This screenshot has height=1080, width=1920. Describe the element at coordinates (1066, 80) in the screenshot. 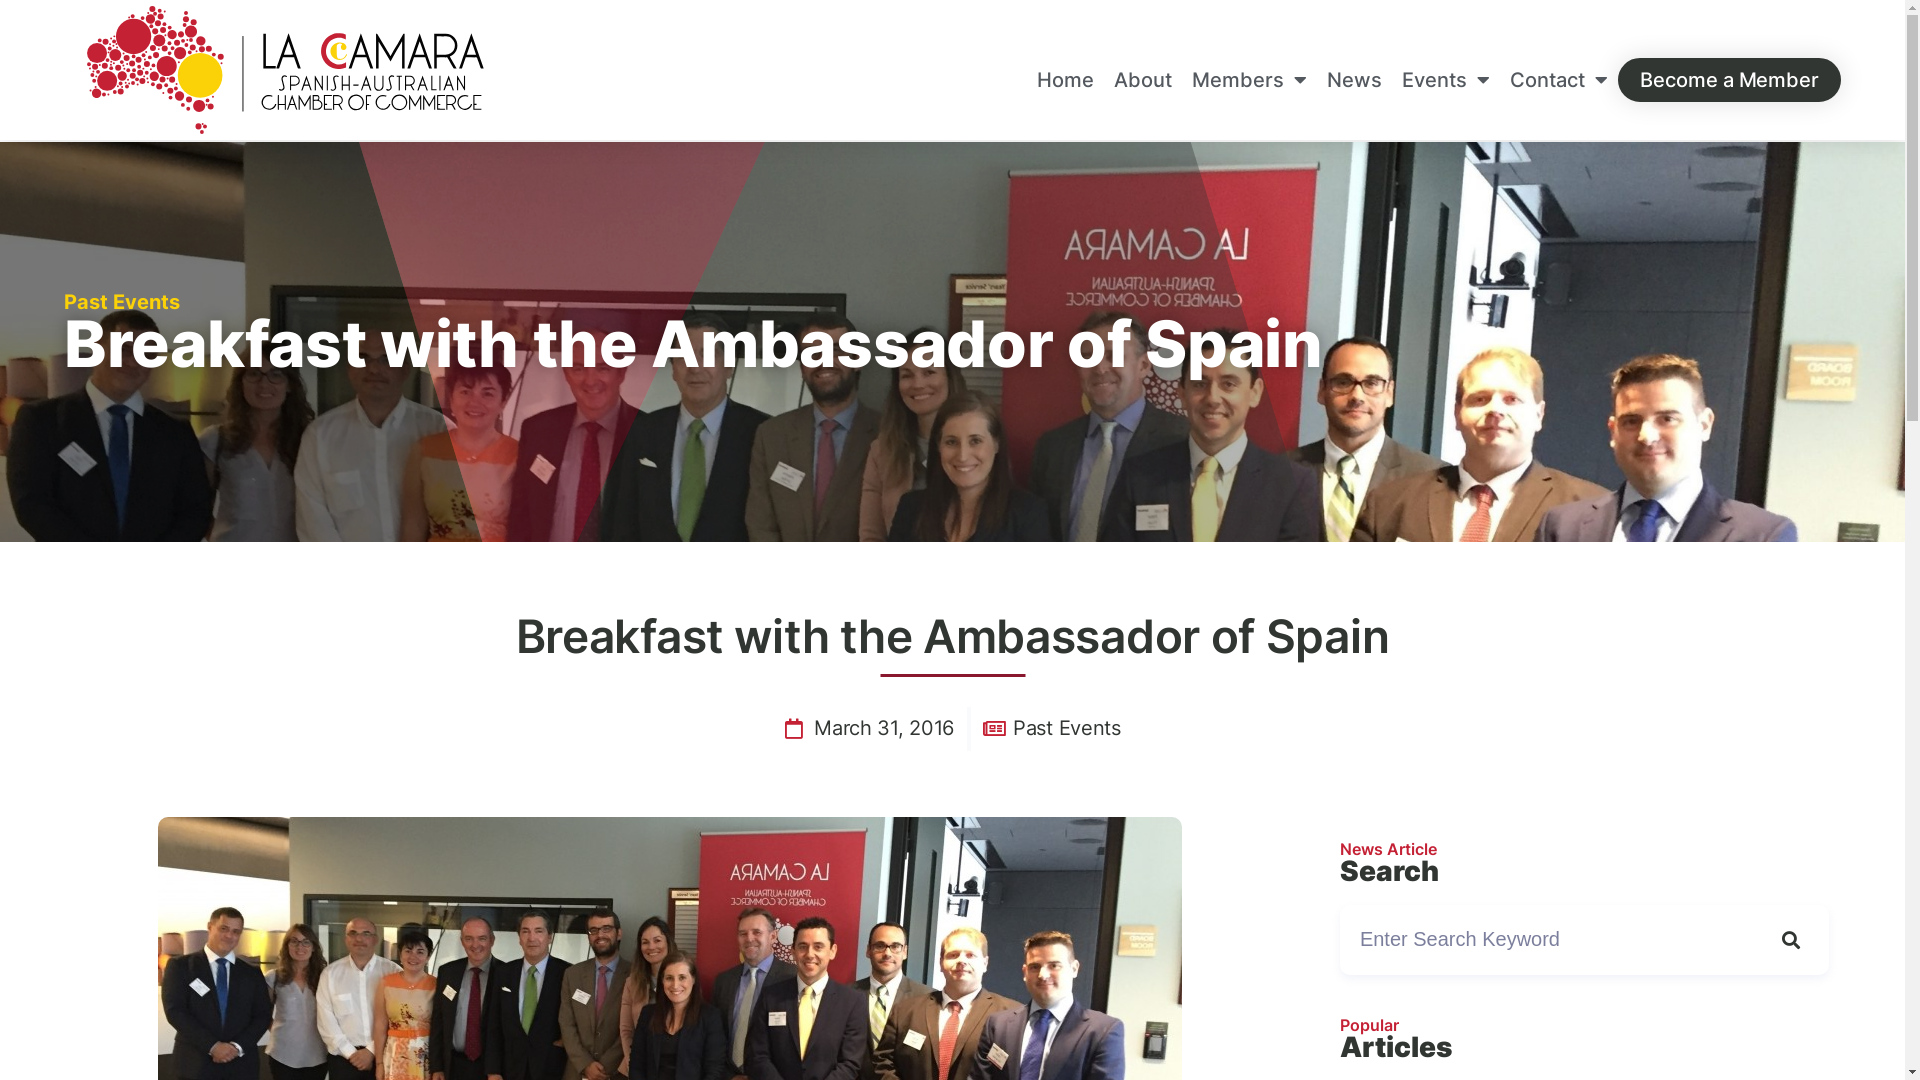

I see `Home` at that location.